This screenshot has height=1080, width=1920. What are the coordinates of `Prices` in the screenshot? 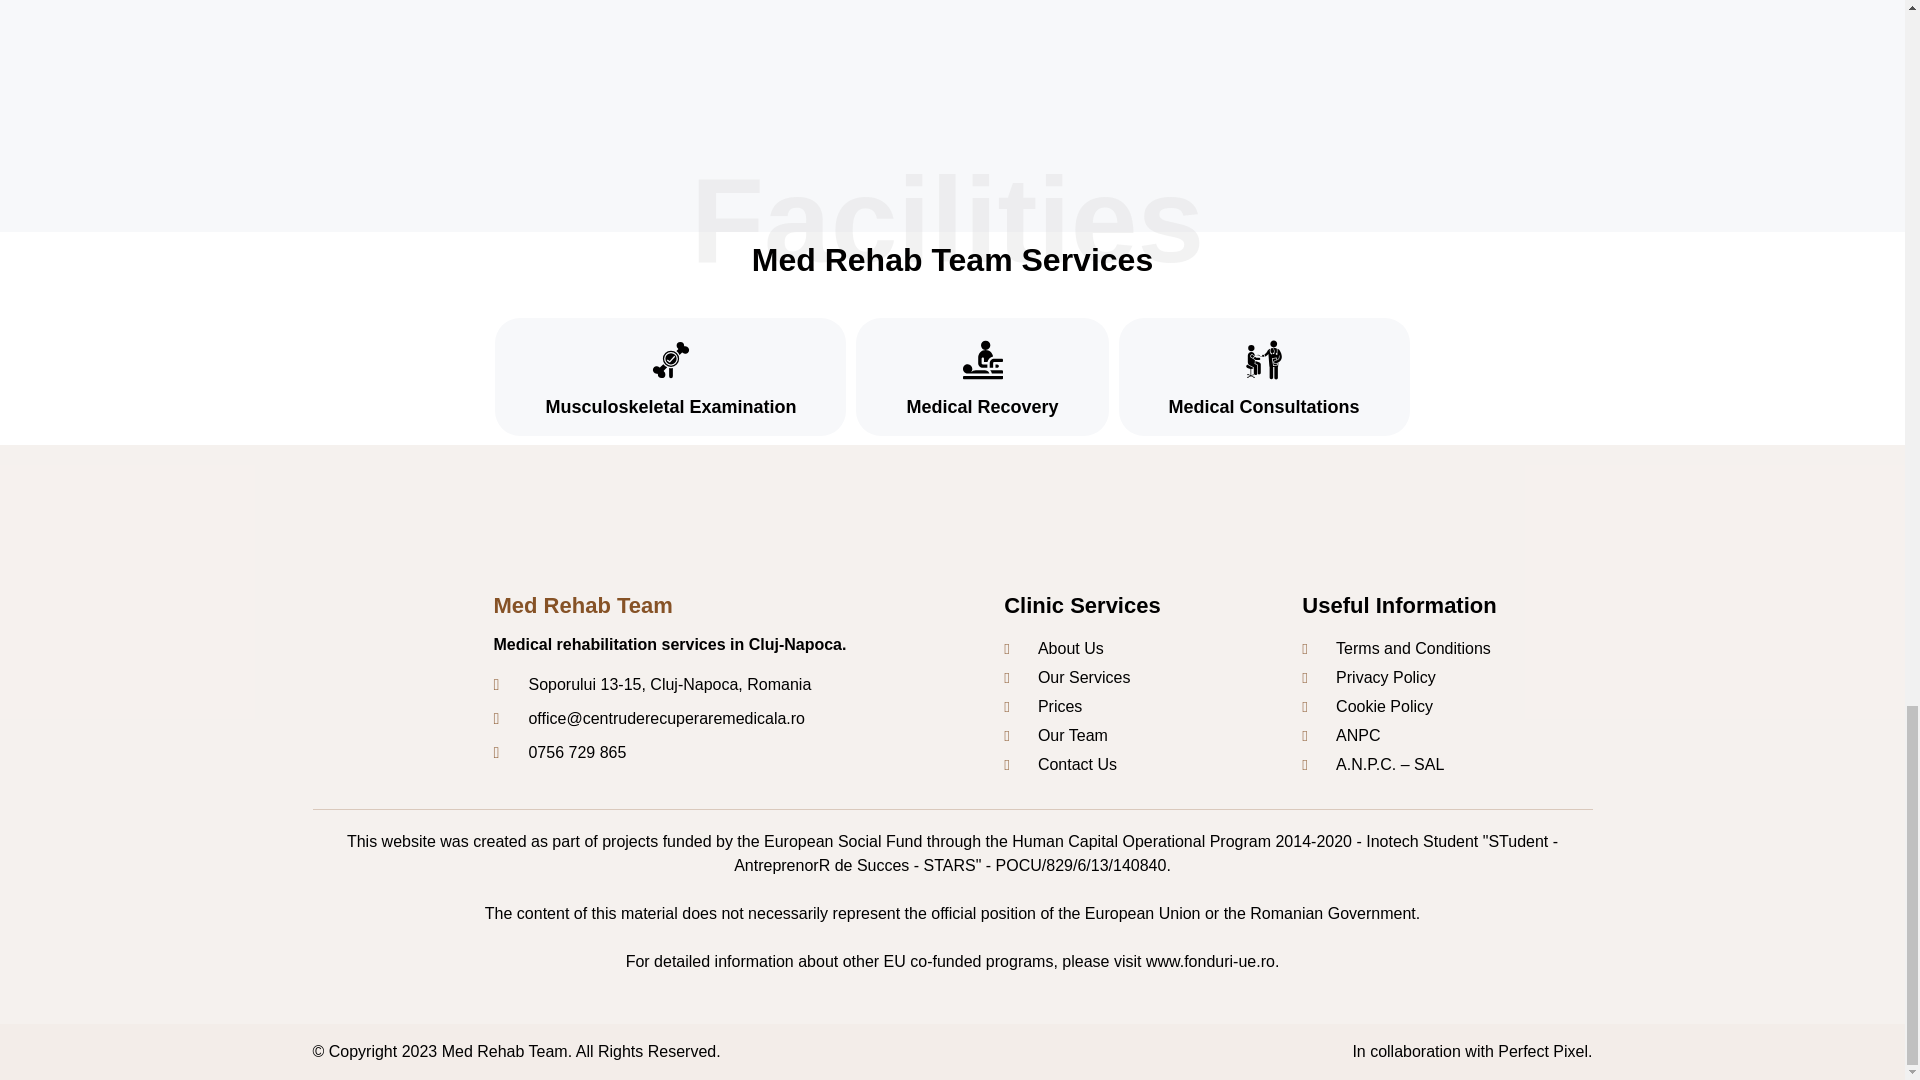 It's located at (1152, 707).